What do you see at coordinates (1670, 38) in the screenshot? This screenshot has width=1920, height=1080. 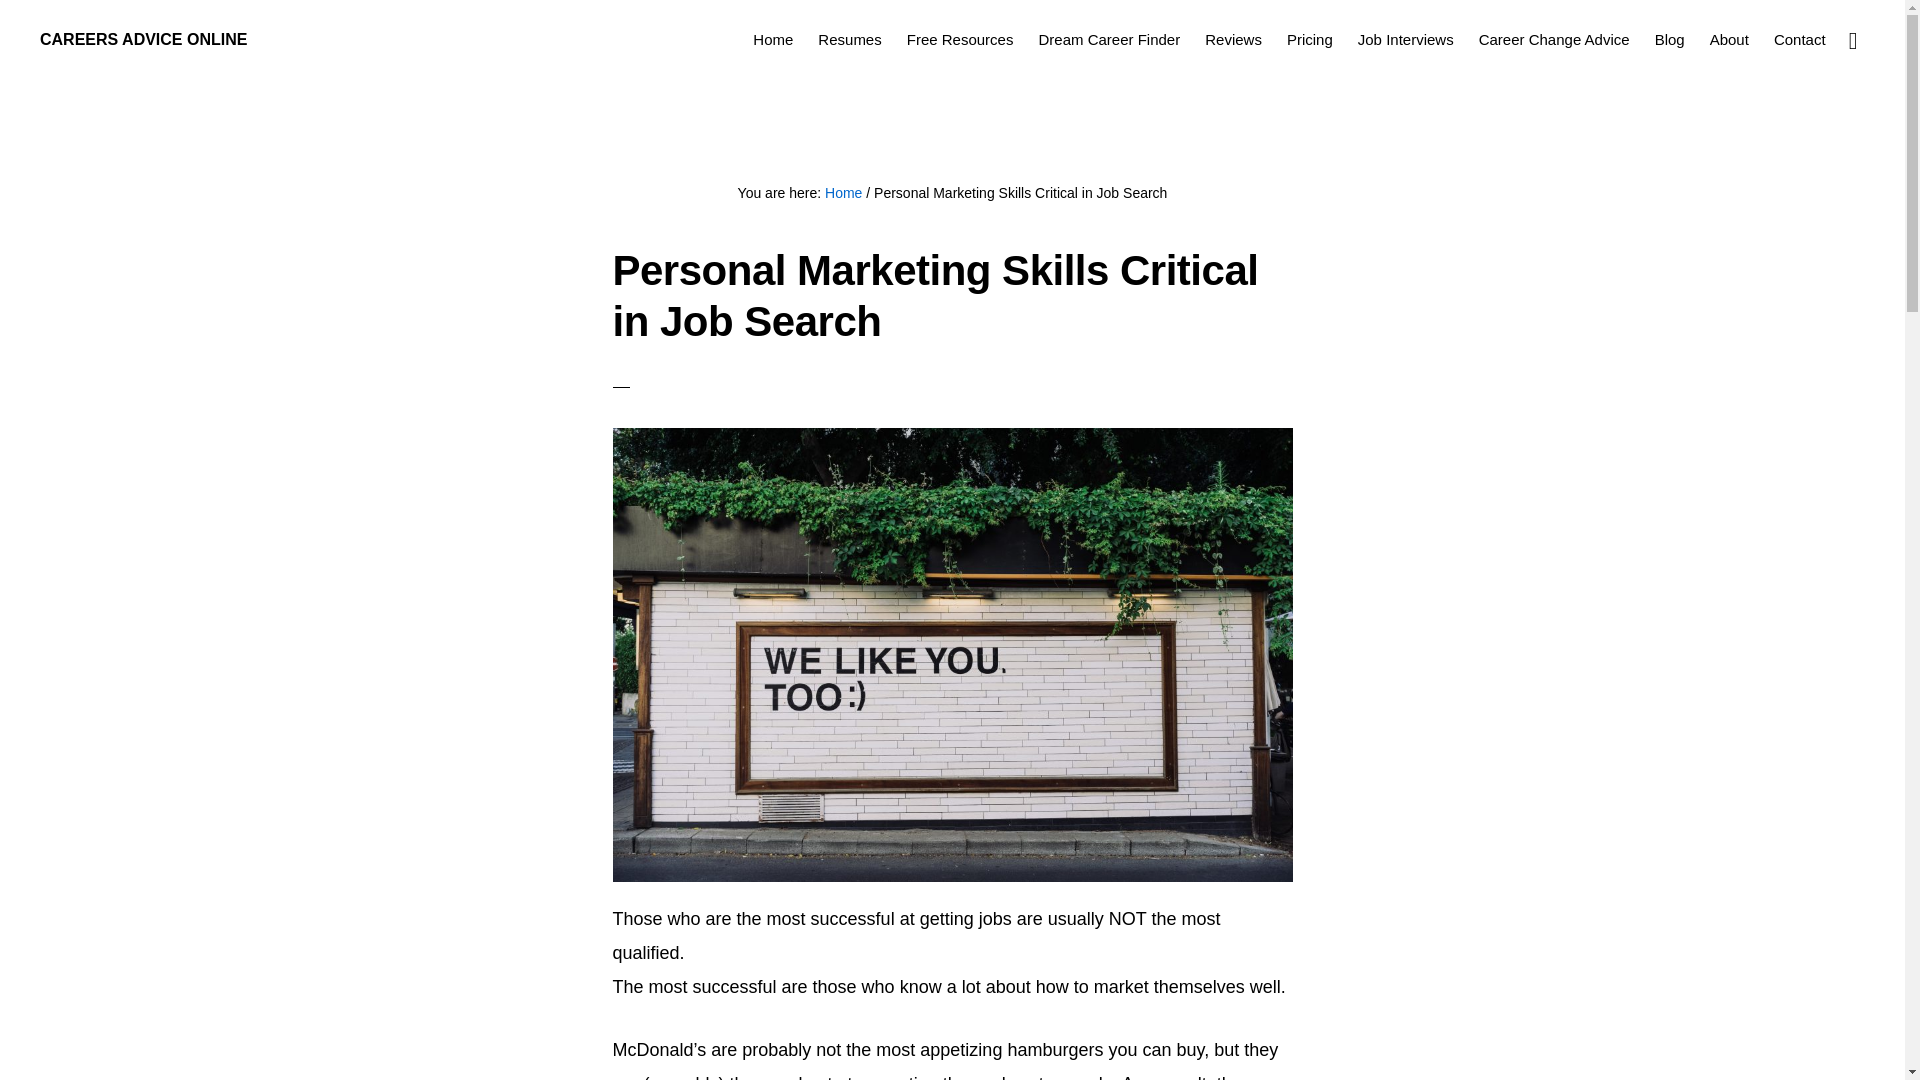 I see `Blog` at bounding box center [1670, 38].